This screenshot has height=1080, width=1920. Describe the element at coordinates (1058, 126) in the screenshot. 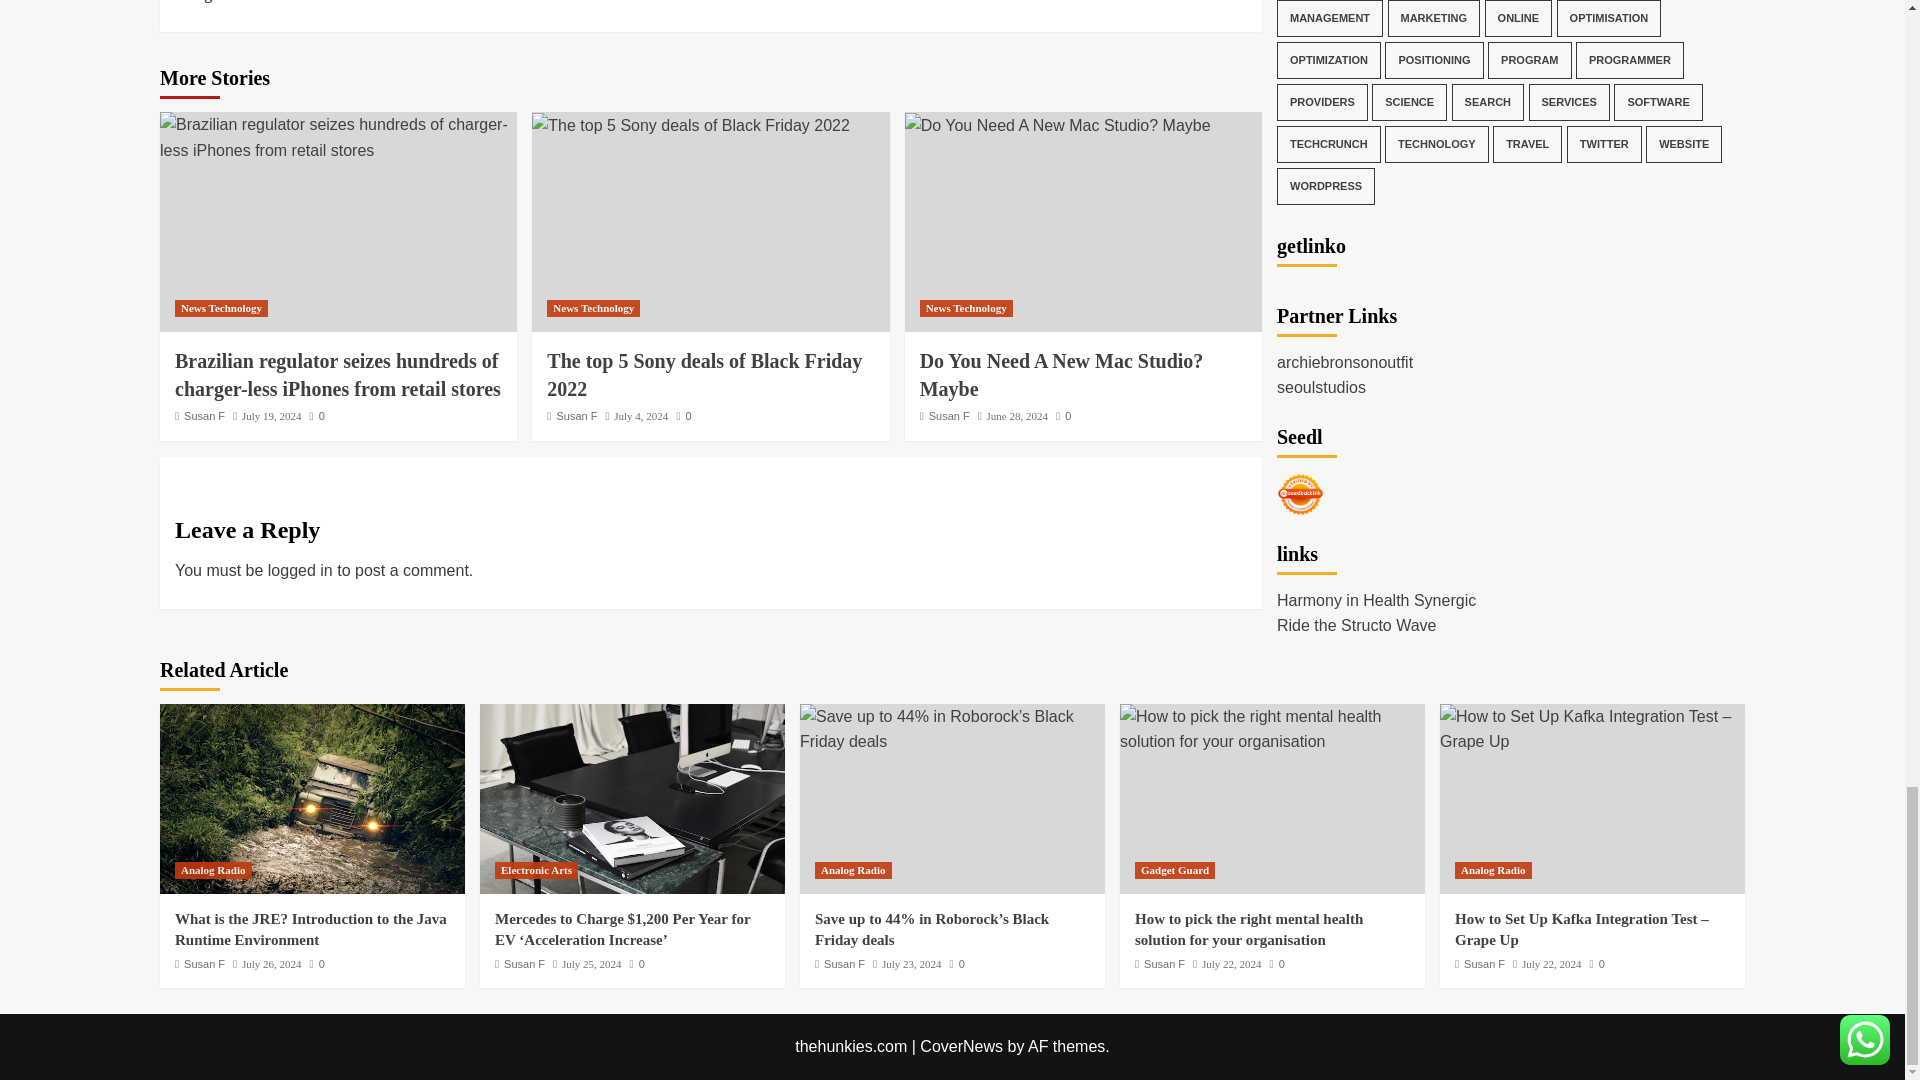

I see `Do You Need A New Mac Studio? Maybe` at that location.